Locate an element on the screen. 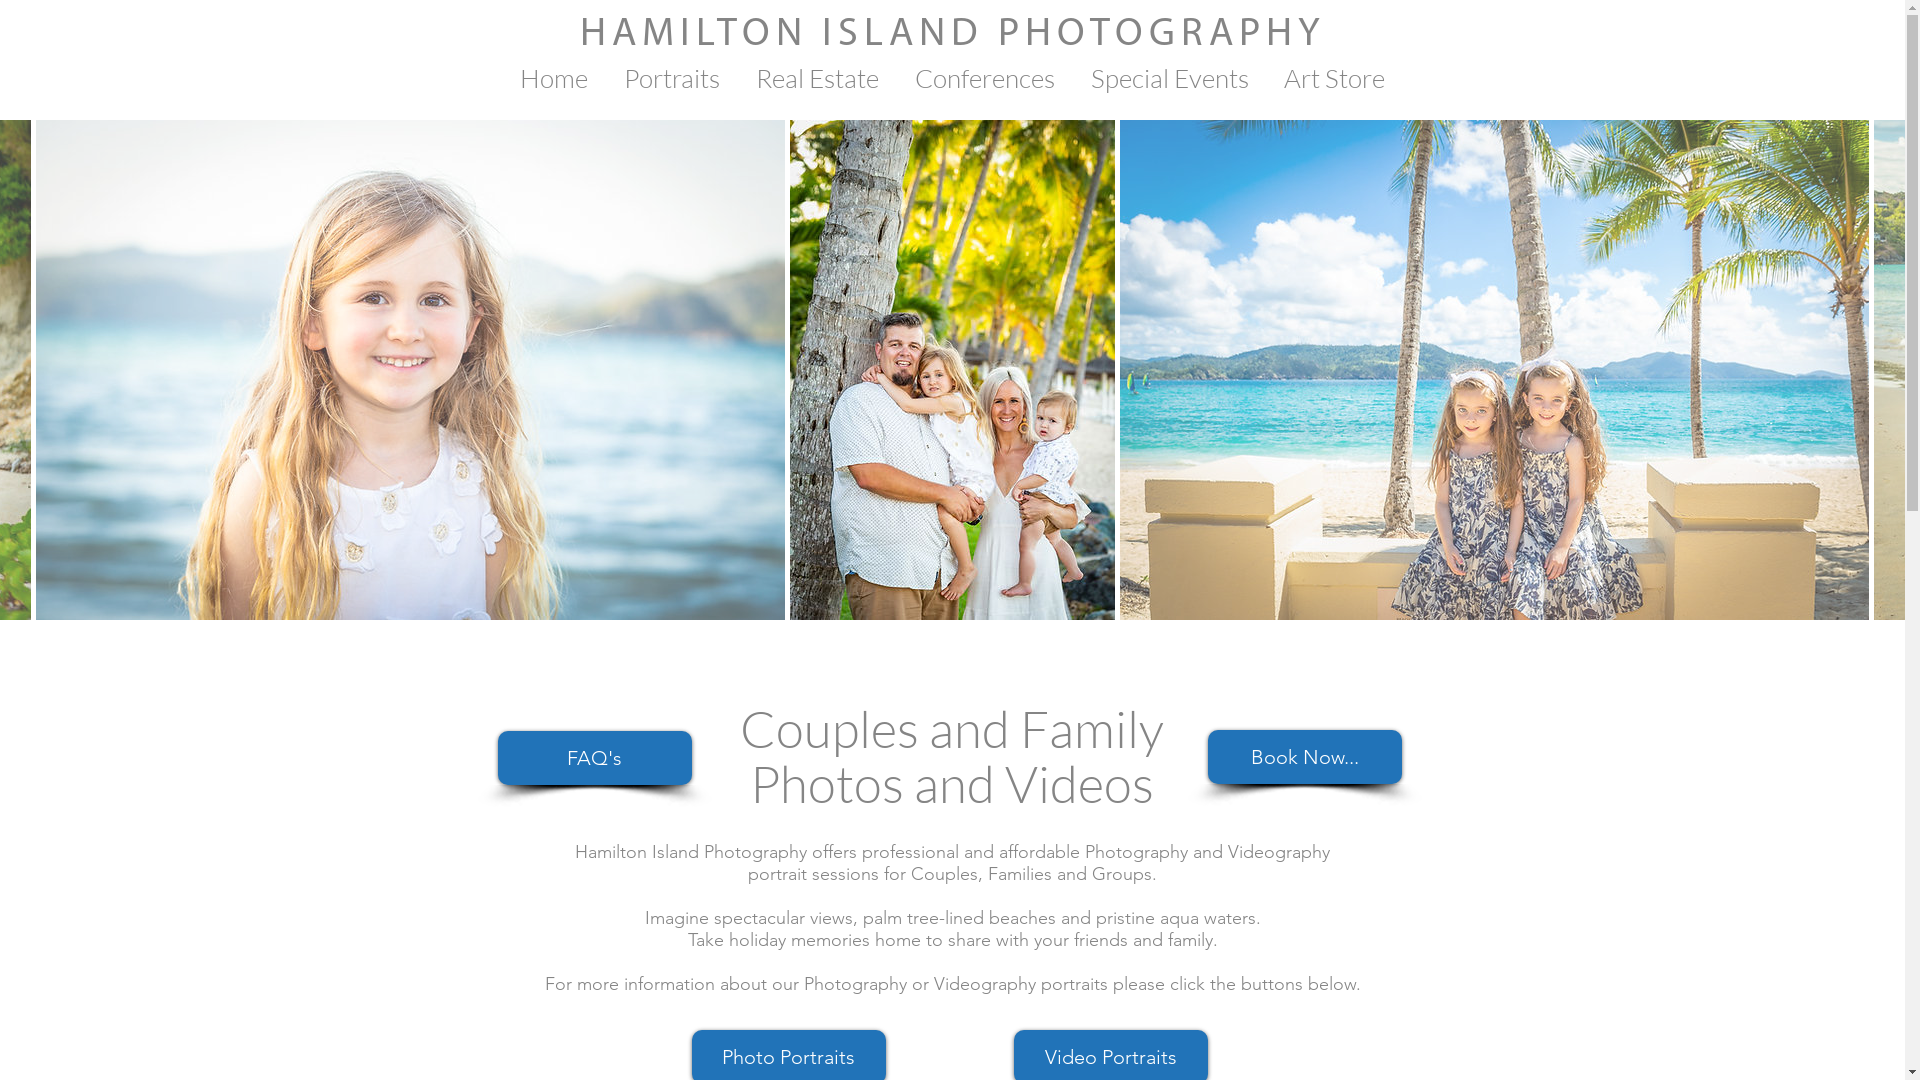 The height and width of the screenshot is (1080, 1920). Art Store is located at coordinates (1334, 78).